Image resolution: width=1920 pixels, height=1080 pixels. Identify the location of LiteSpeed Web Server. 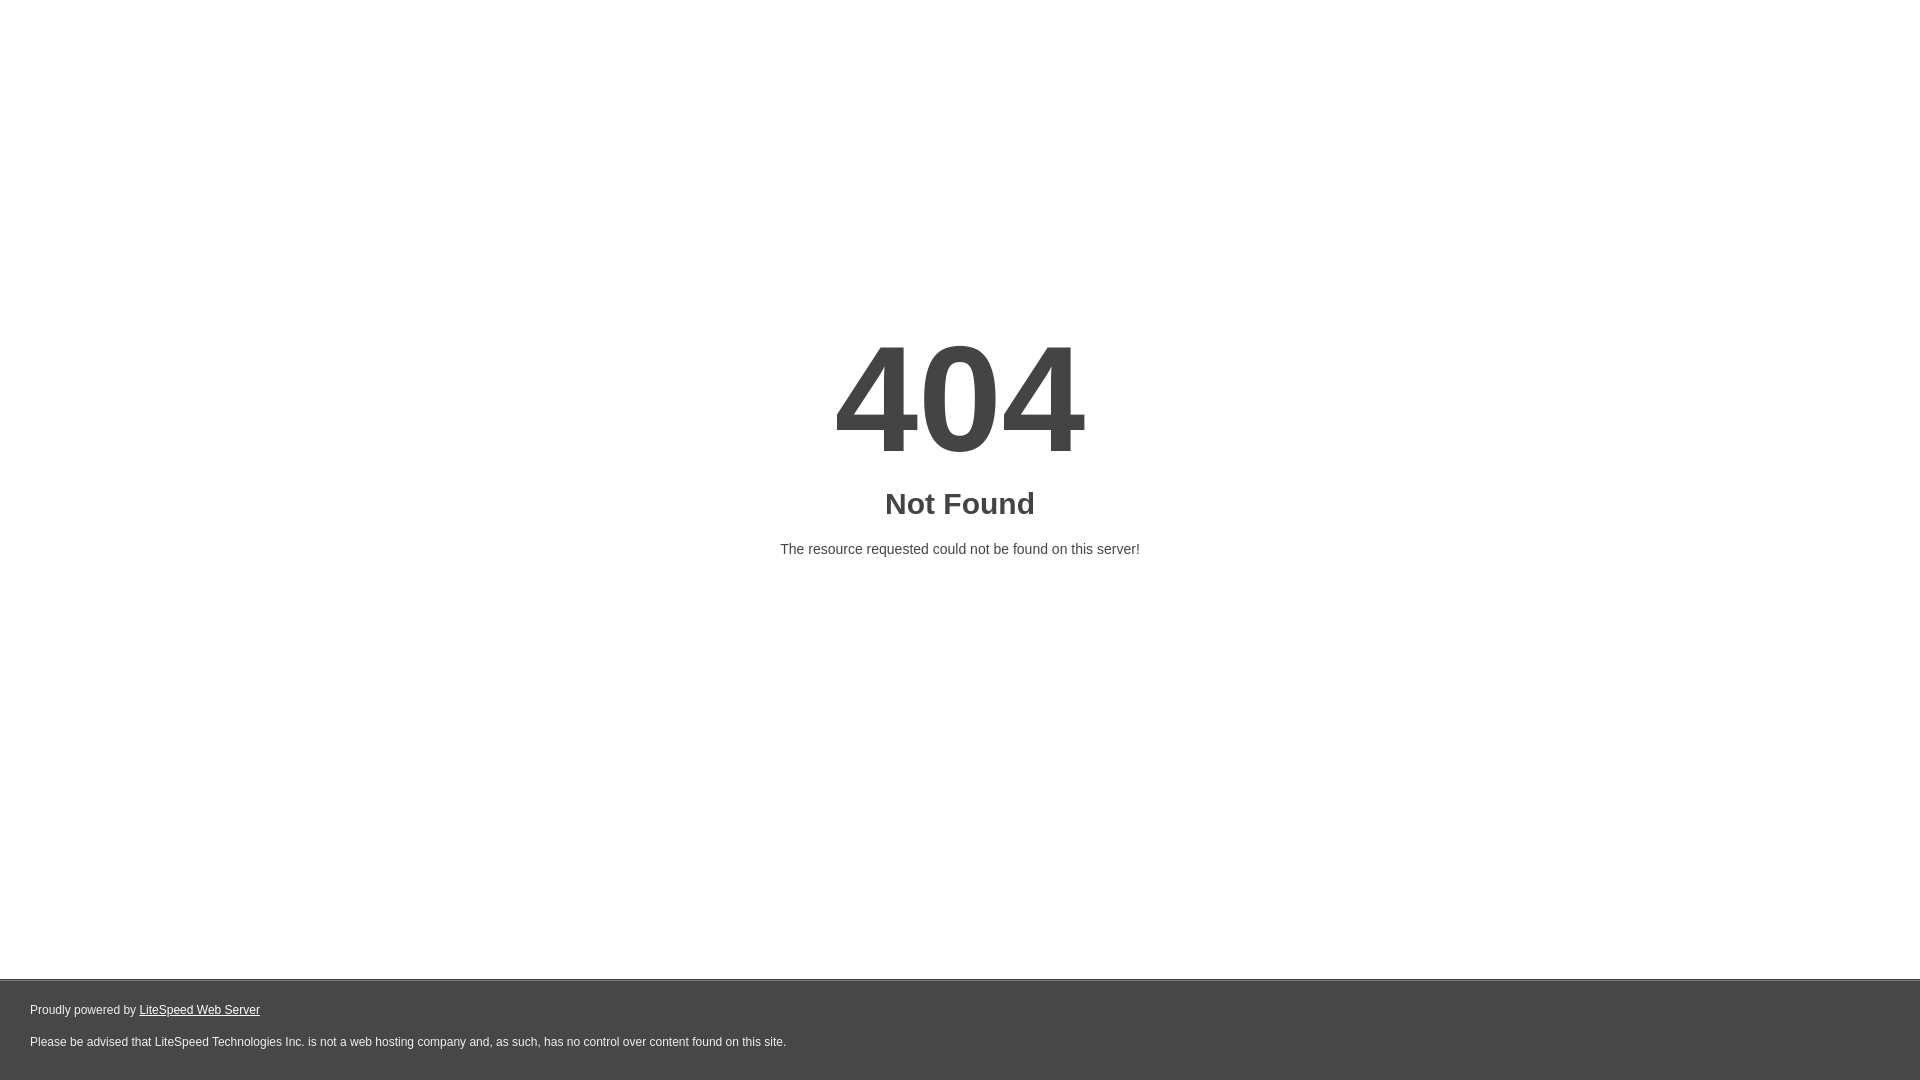
(200, 1010).